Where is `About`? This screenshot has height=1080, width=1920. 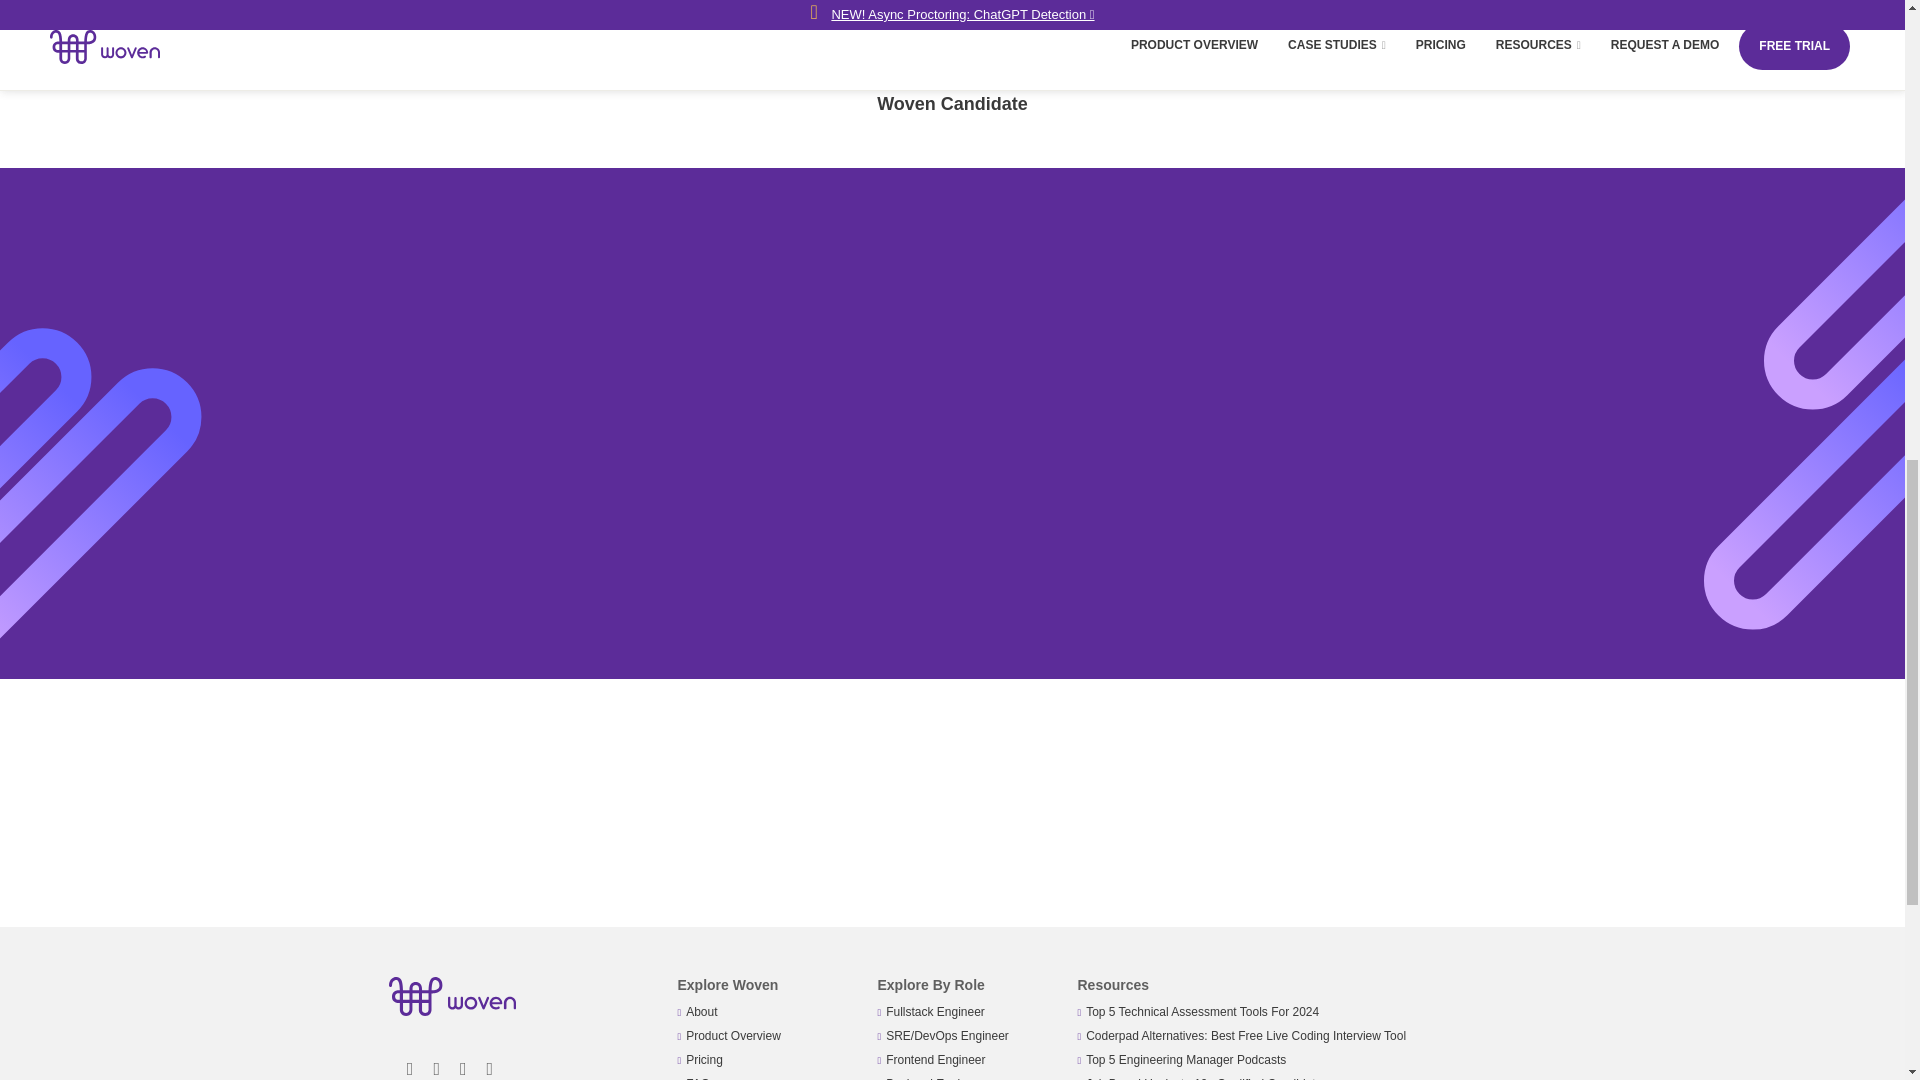
About is located at coordinates (700, 1012).